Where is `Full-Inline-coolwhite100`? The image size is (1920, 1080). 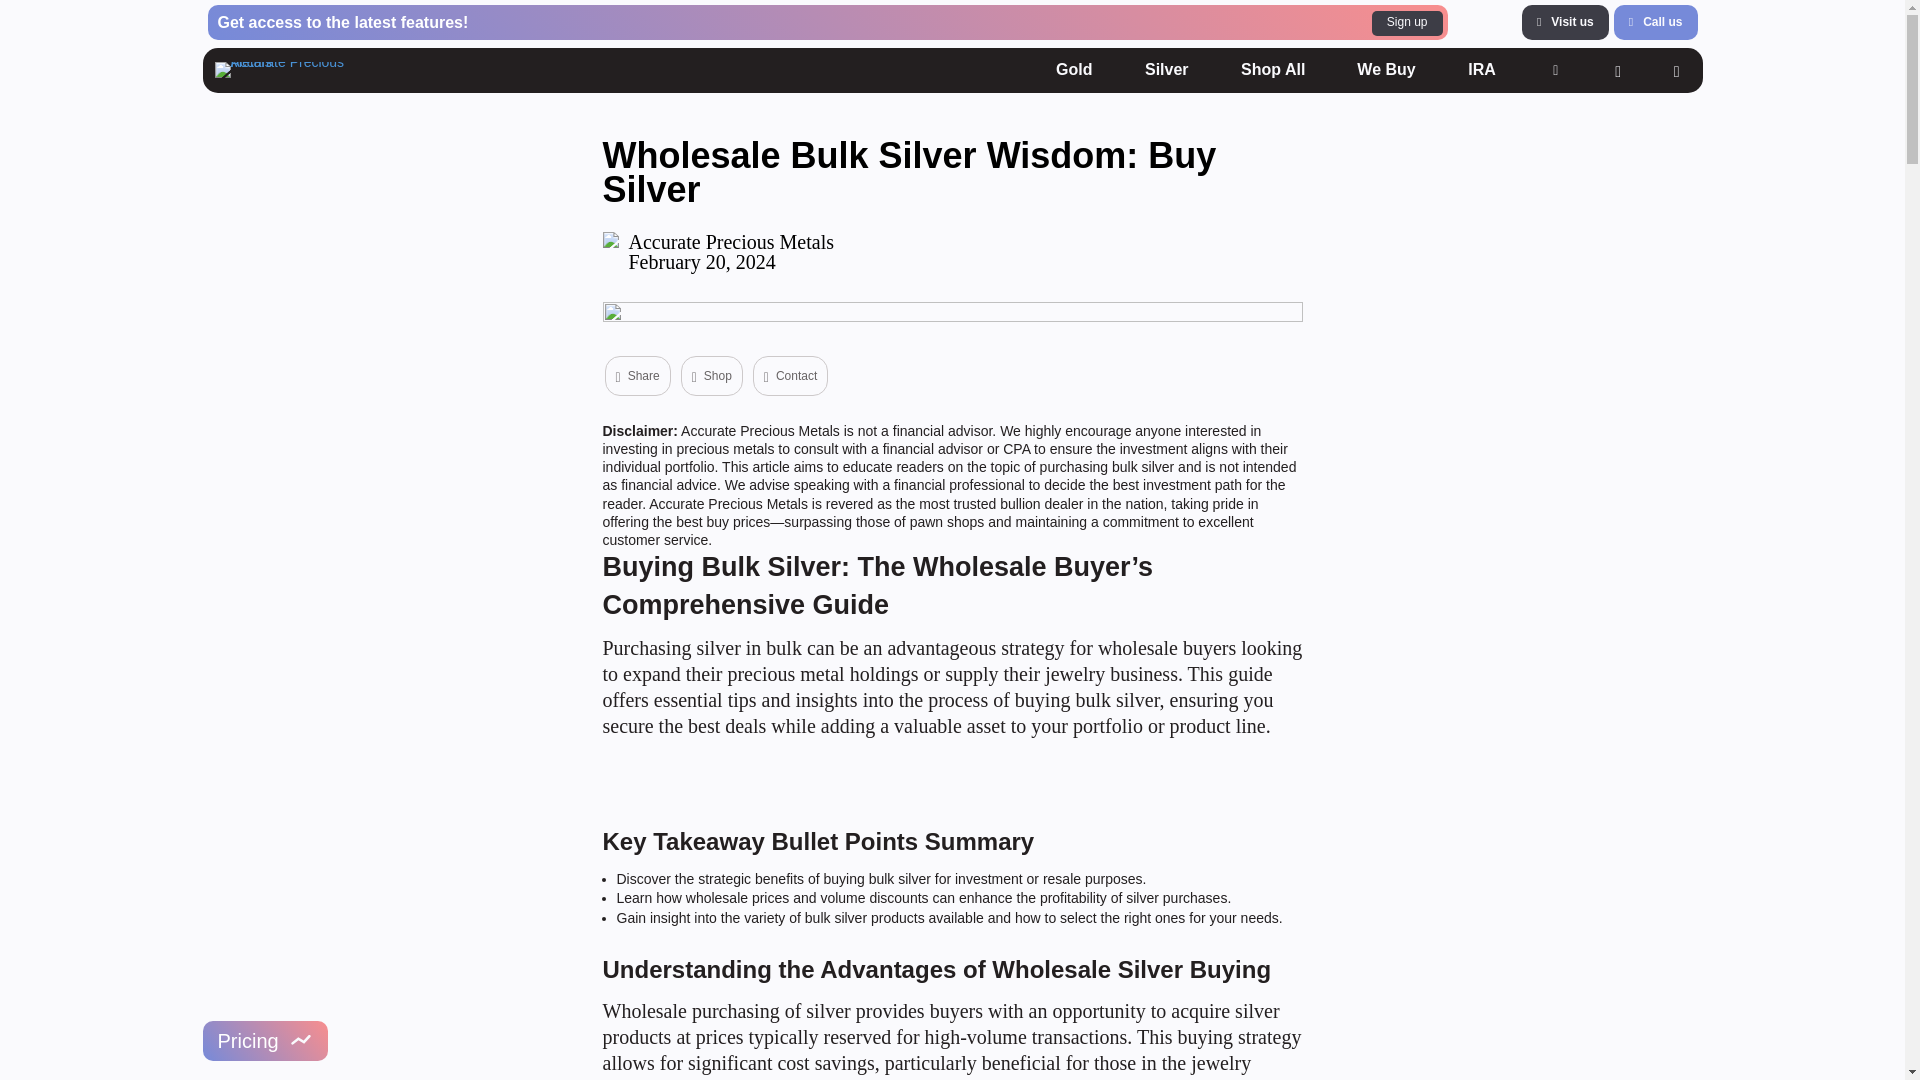 Full-Inline-coolwhite100 is located at coordinates (292, 69).